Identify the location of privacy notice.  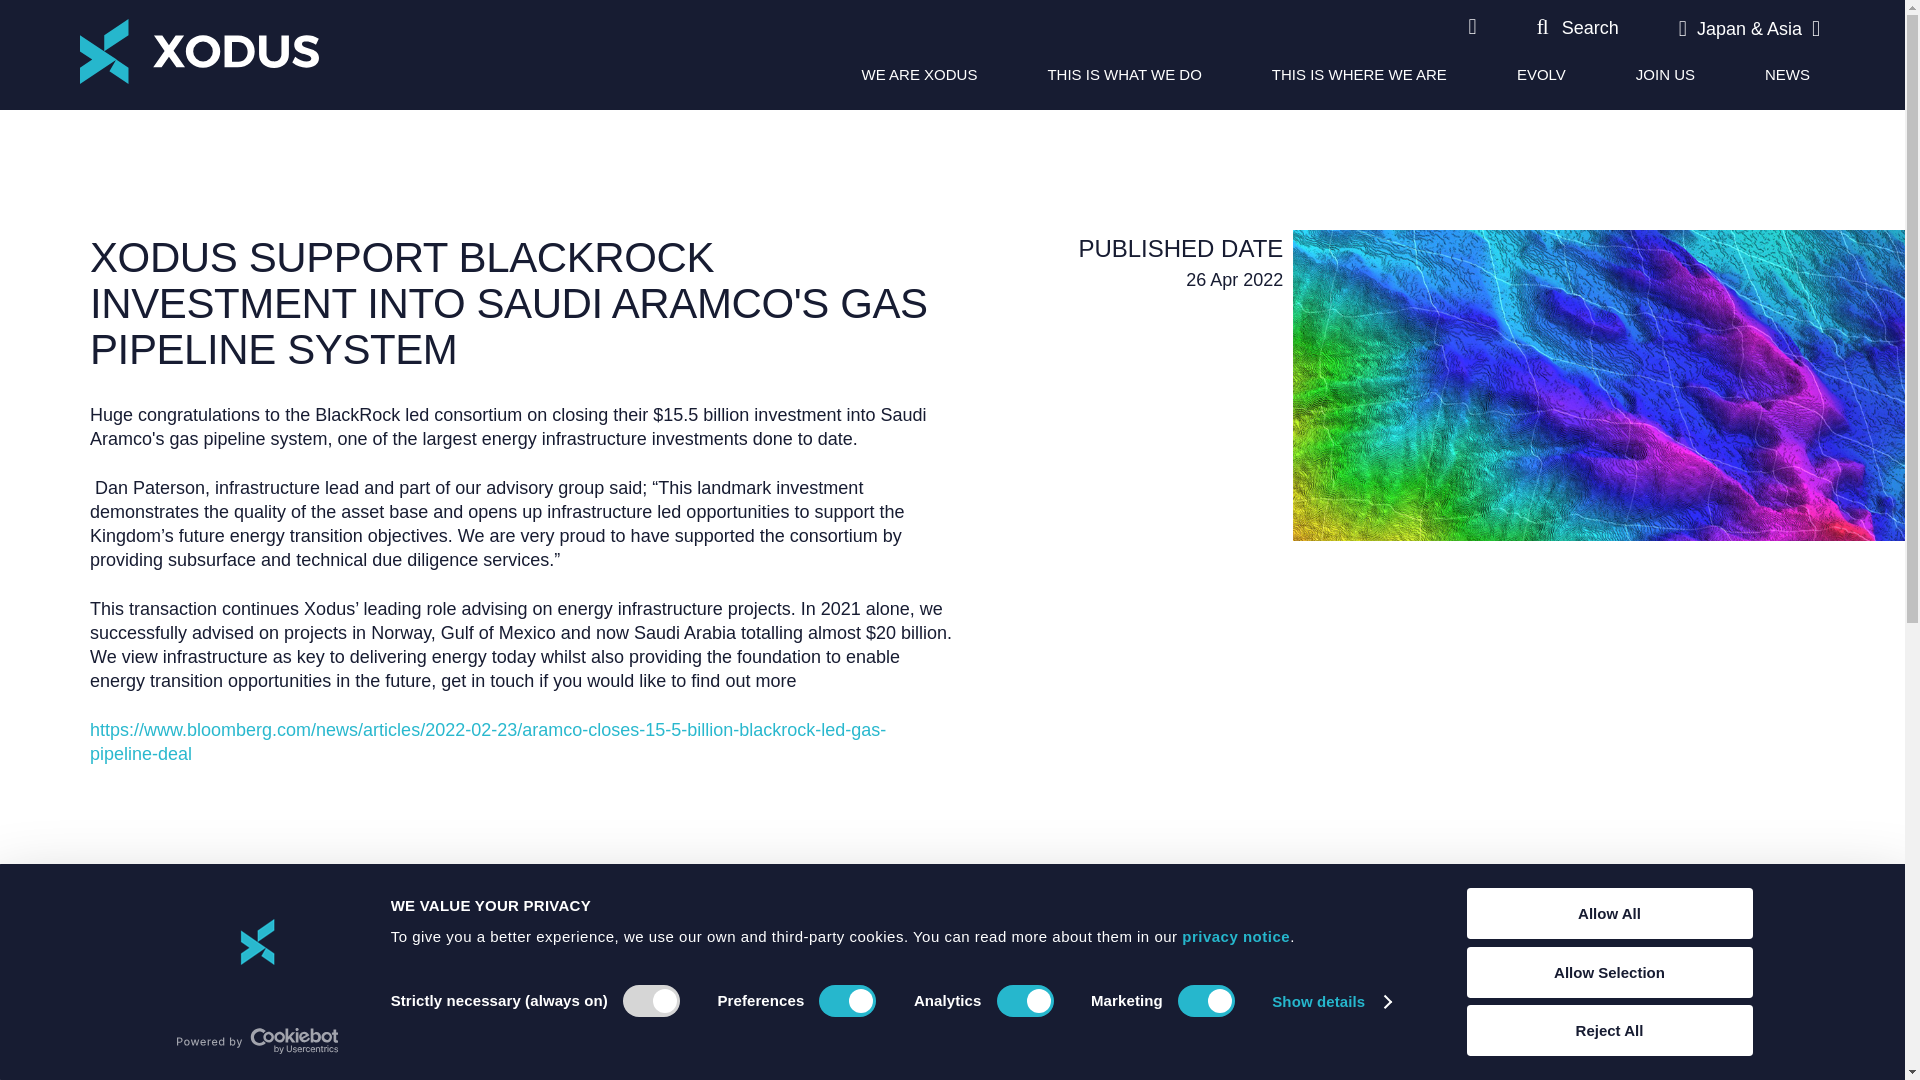
(1236, 936).